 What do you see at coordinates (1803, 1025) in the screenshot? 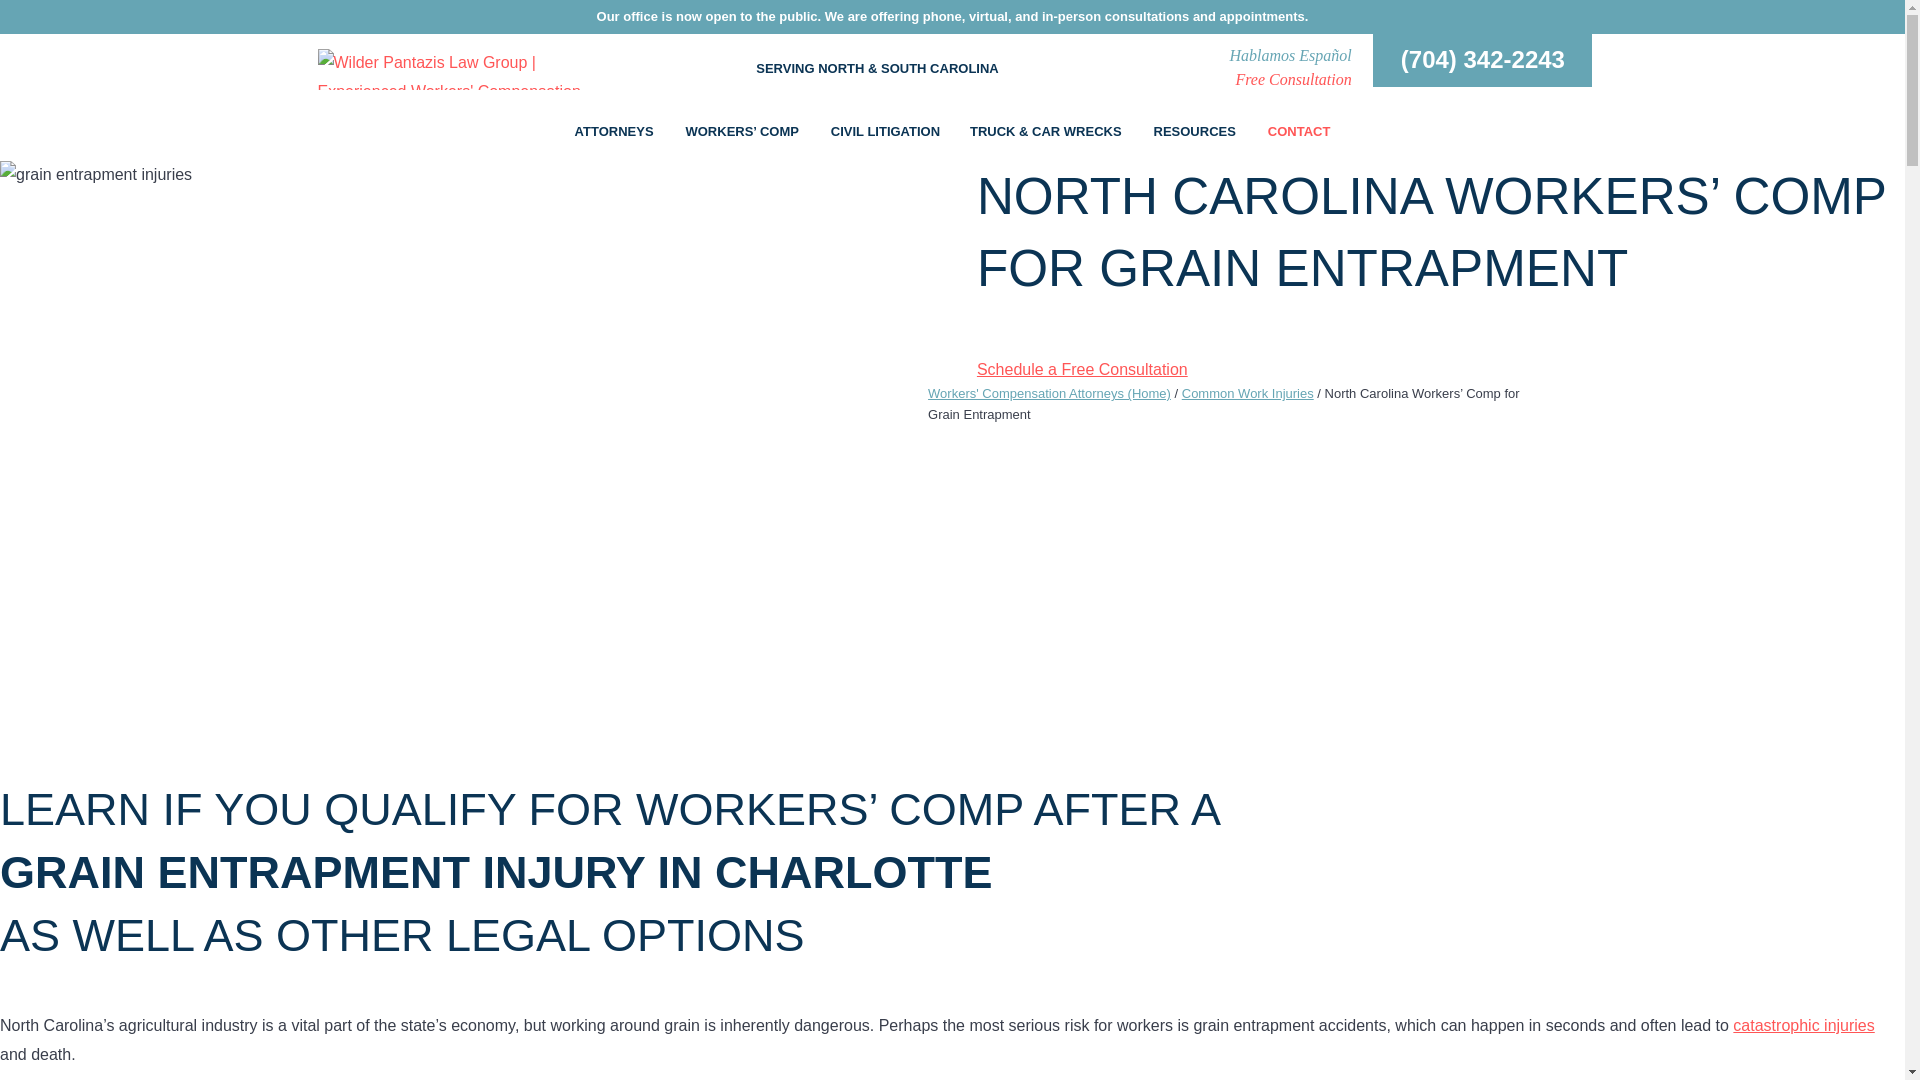
I see `catastrophic injuries` at bounding box center [1803, 1025].